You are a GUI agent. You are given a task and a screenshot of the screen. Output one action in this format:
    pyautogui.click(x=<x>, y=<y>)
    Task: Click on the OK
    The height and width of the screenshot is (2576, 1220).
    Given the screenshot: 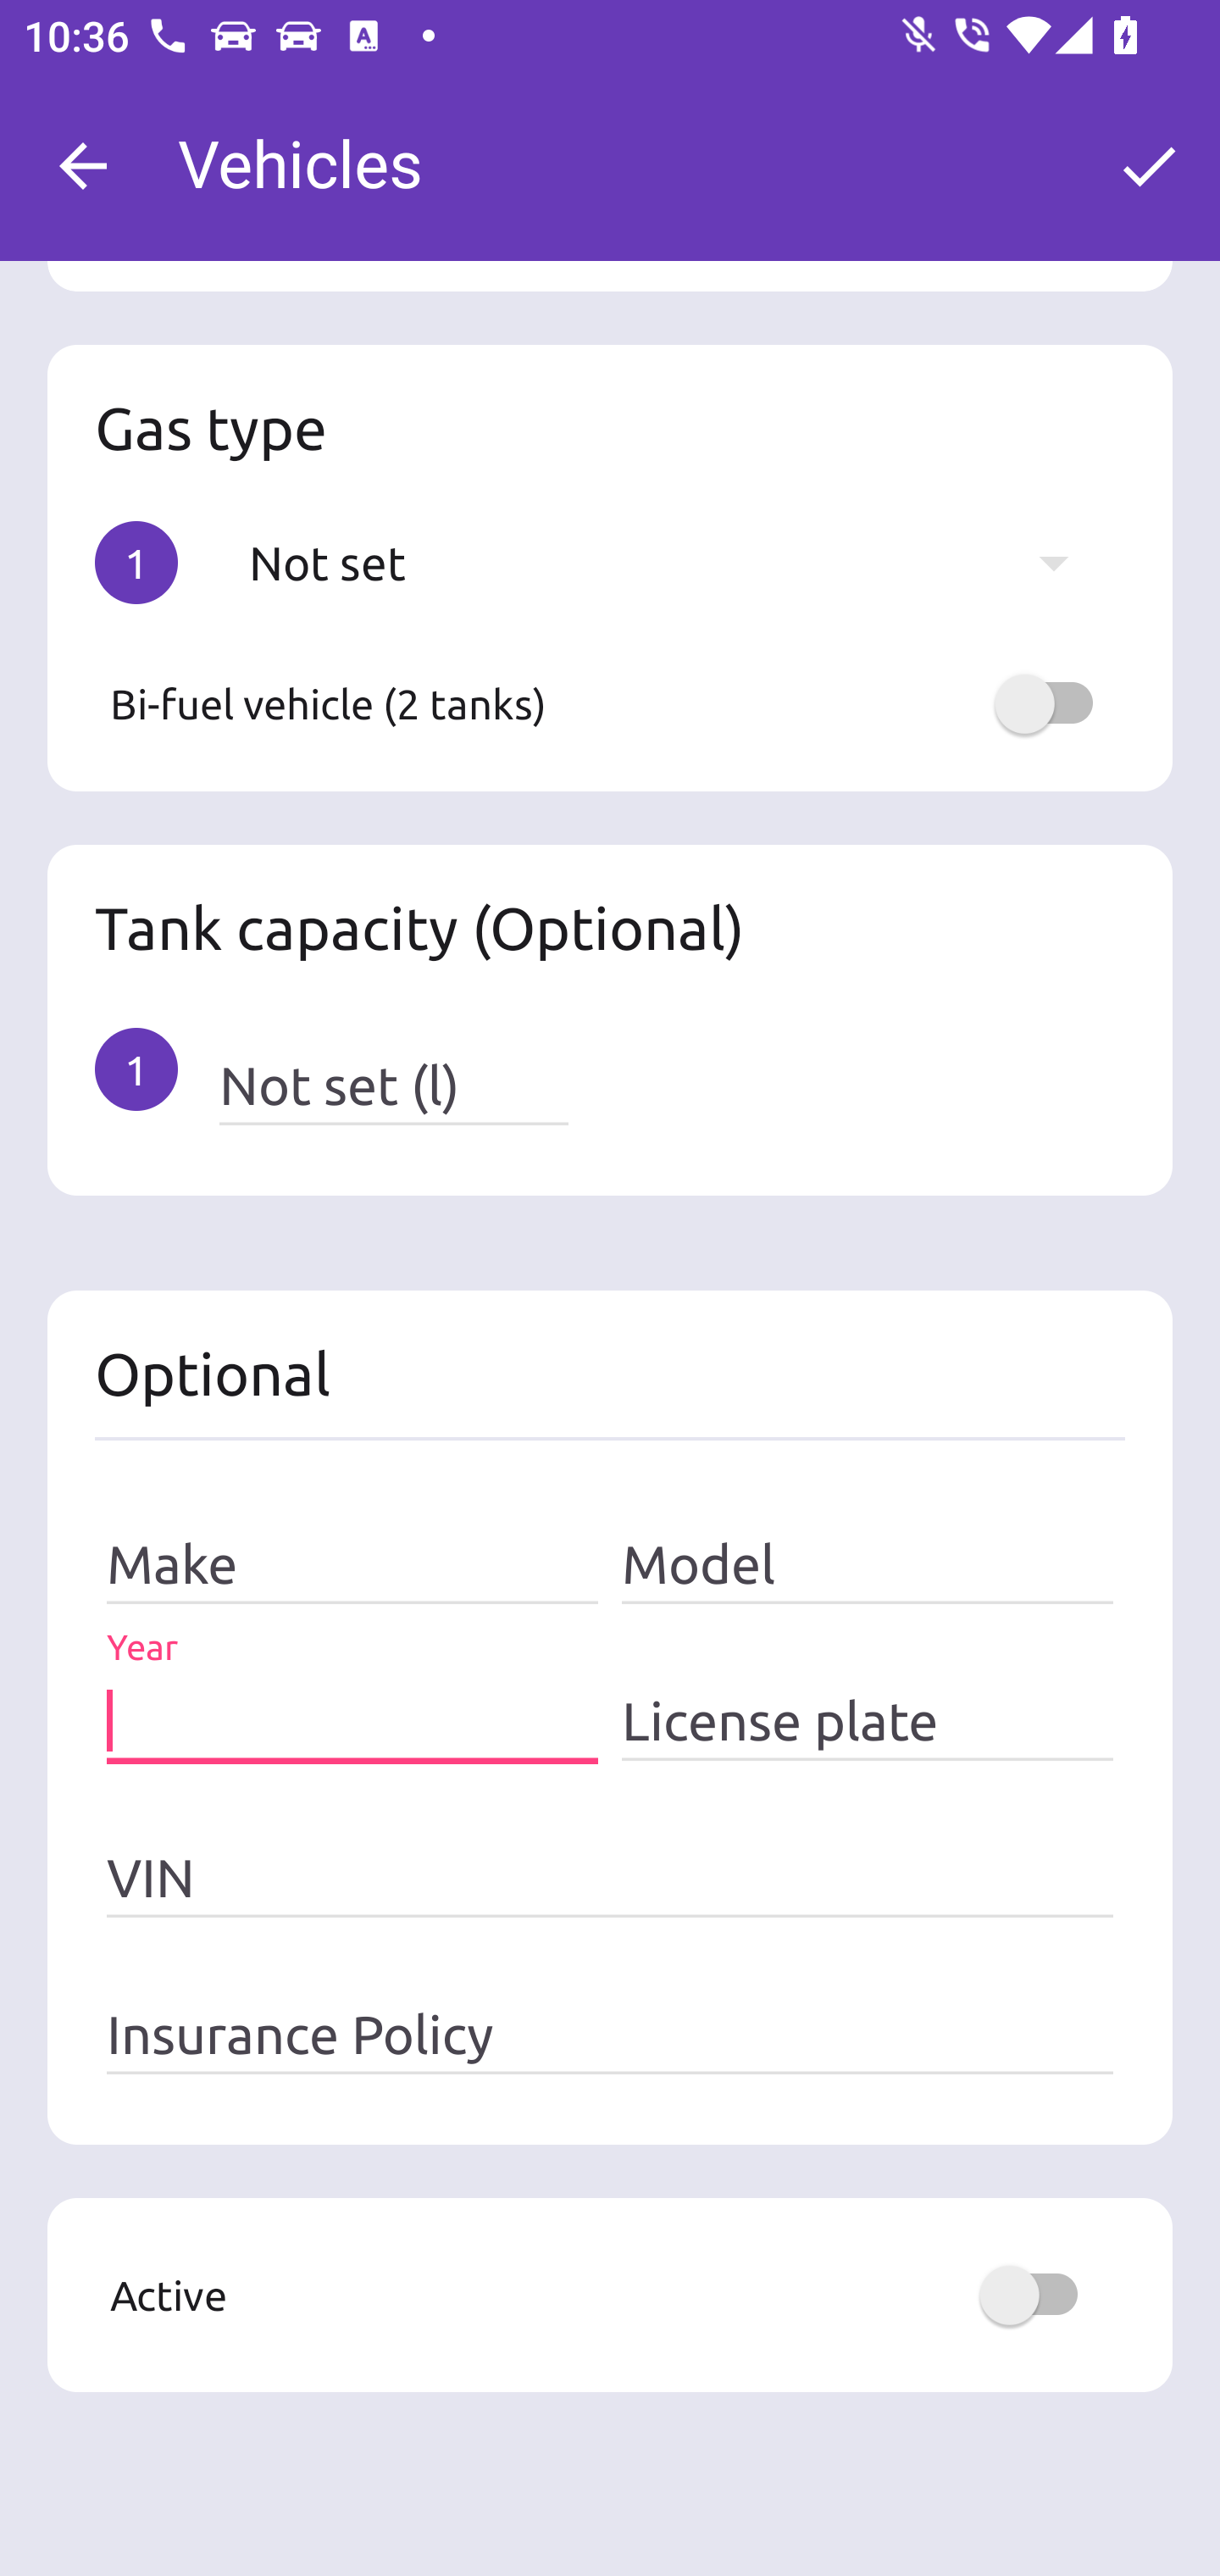 What is the action you would take?
    pyautogui.click(x=1149, y=166)
    